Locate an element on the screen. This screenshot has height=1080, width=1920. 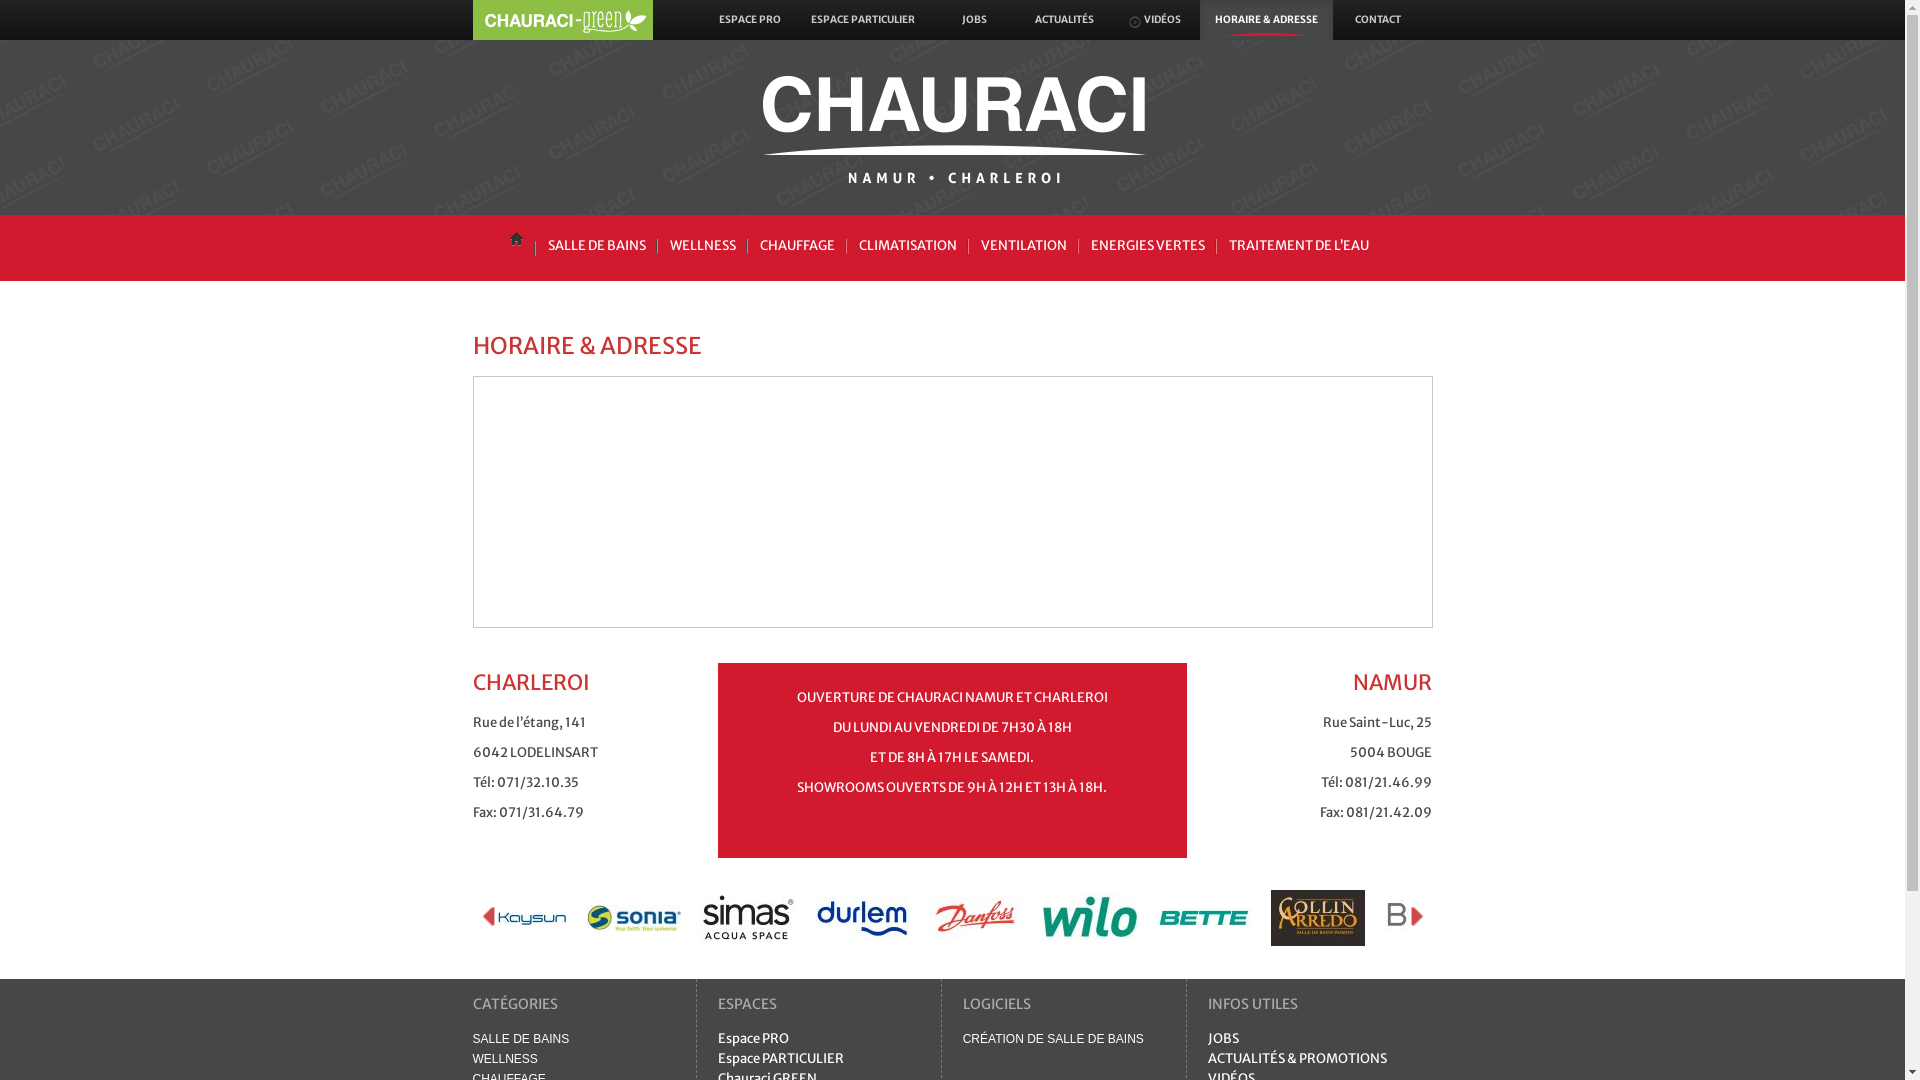
JOBS is located at coordinates (975, 20).